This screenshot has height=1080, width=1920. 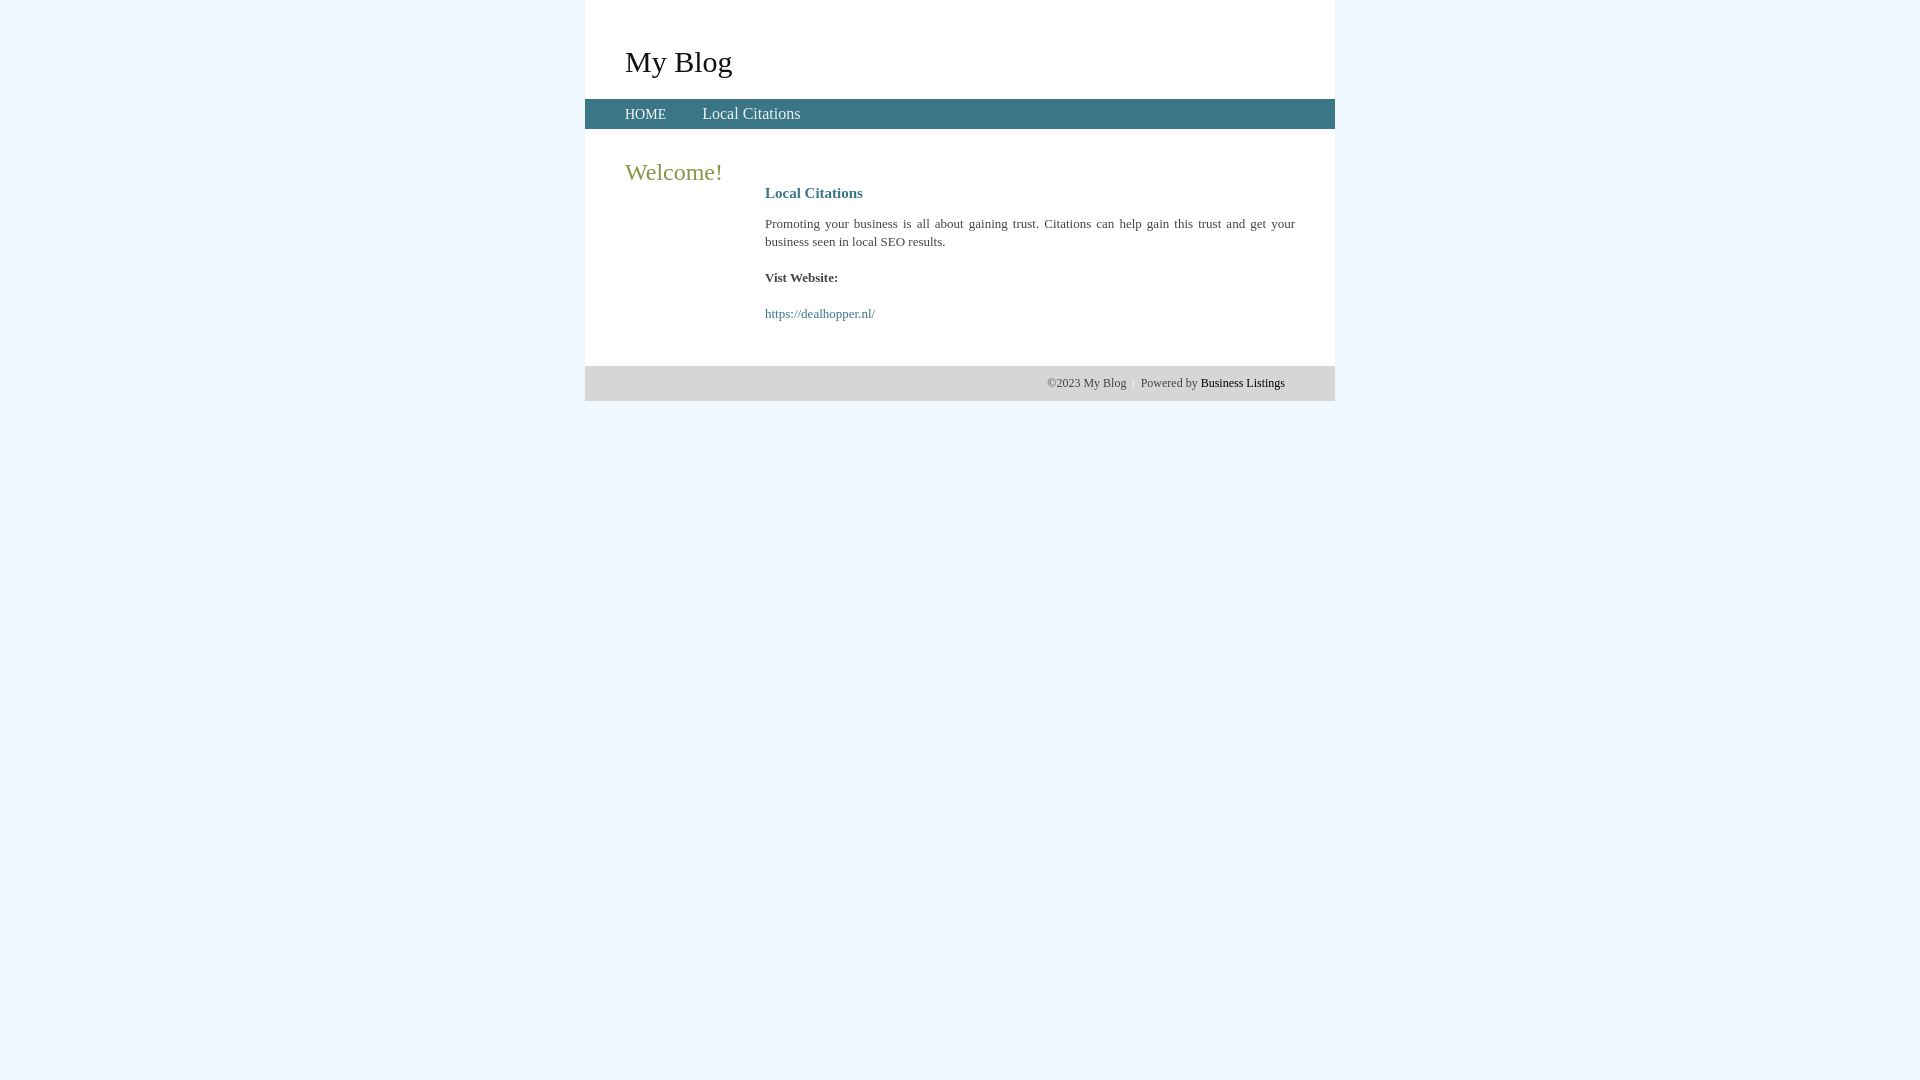 What do you see at coordinates (820, 314) in the screenshot?
I see `https://dealhopper.nl/` at bounding box center [820, 314].